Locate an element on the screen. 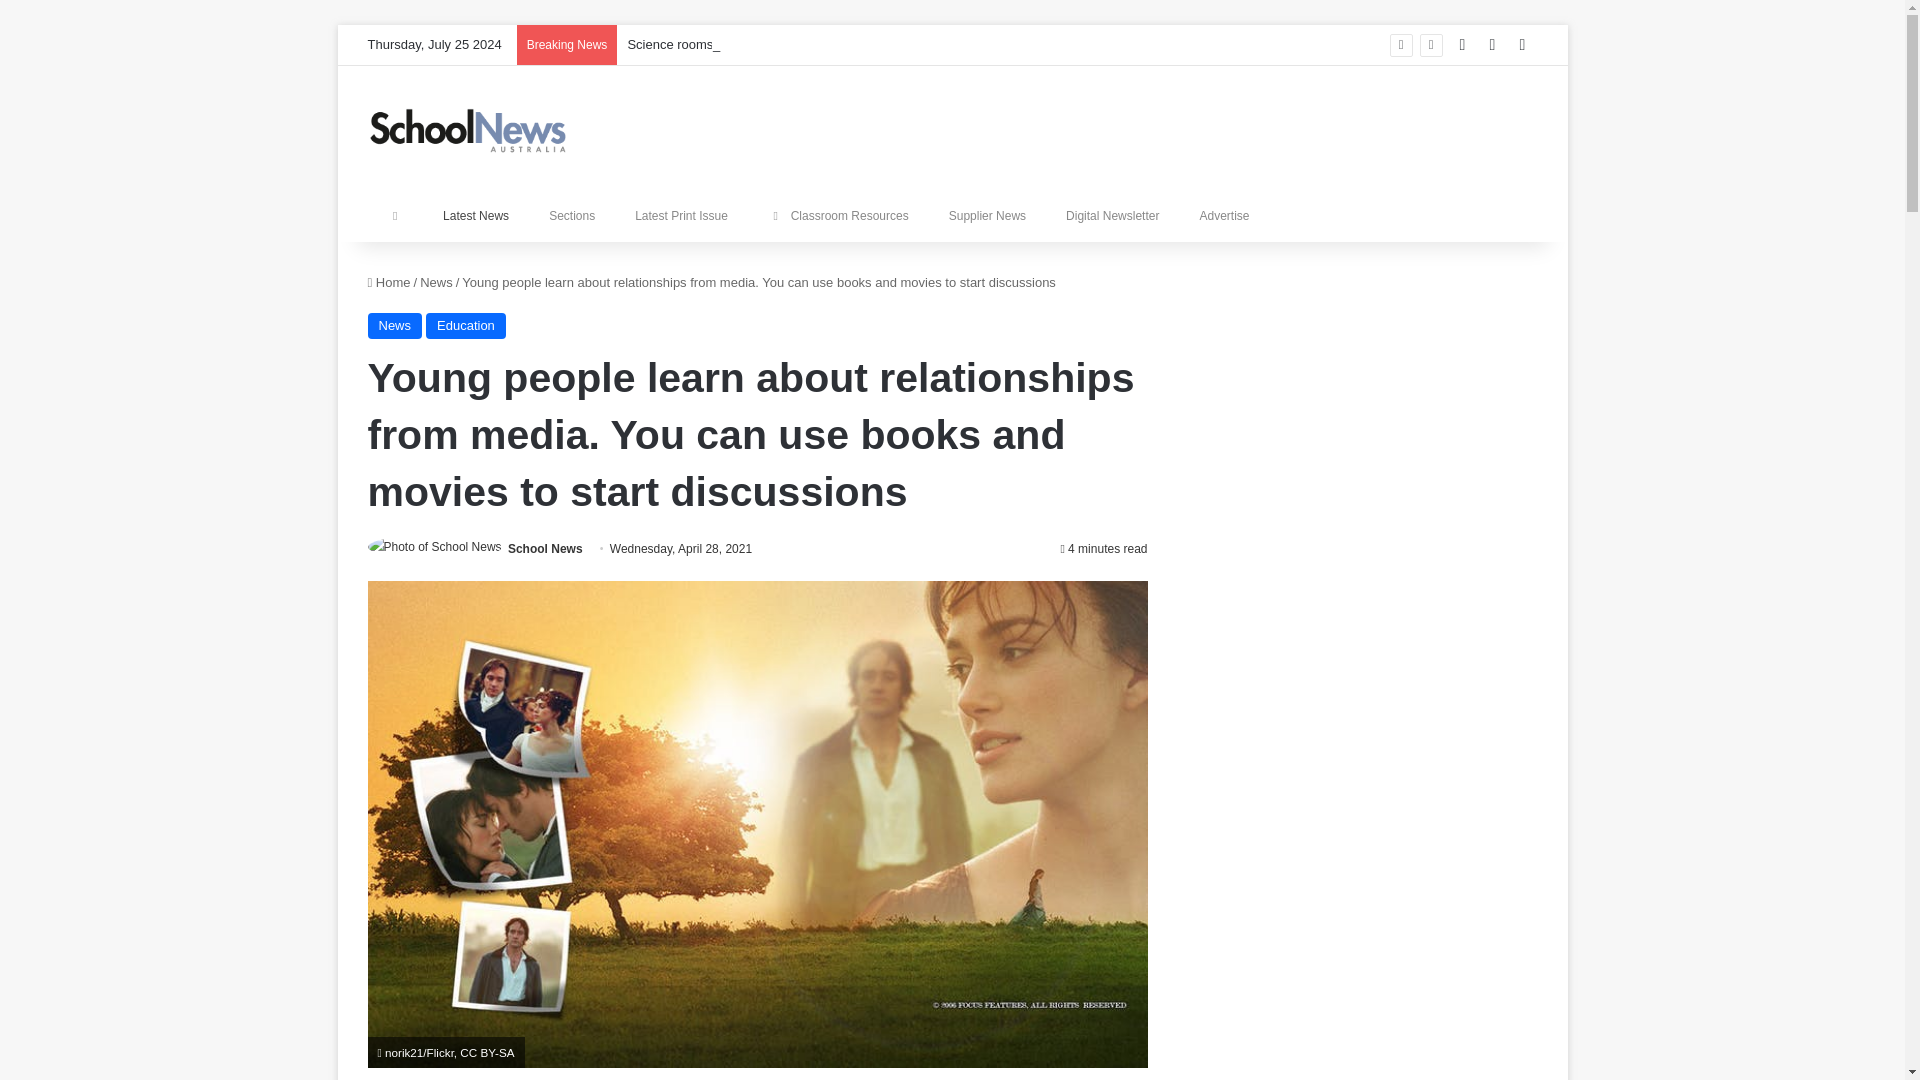 The image size is (1920, 1080). SchoolNews - Australia is located at coordinates (468, 130).